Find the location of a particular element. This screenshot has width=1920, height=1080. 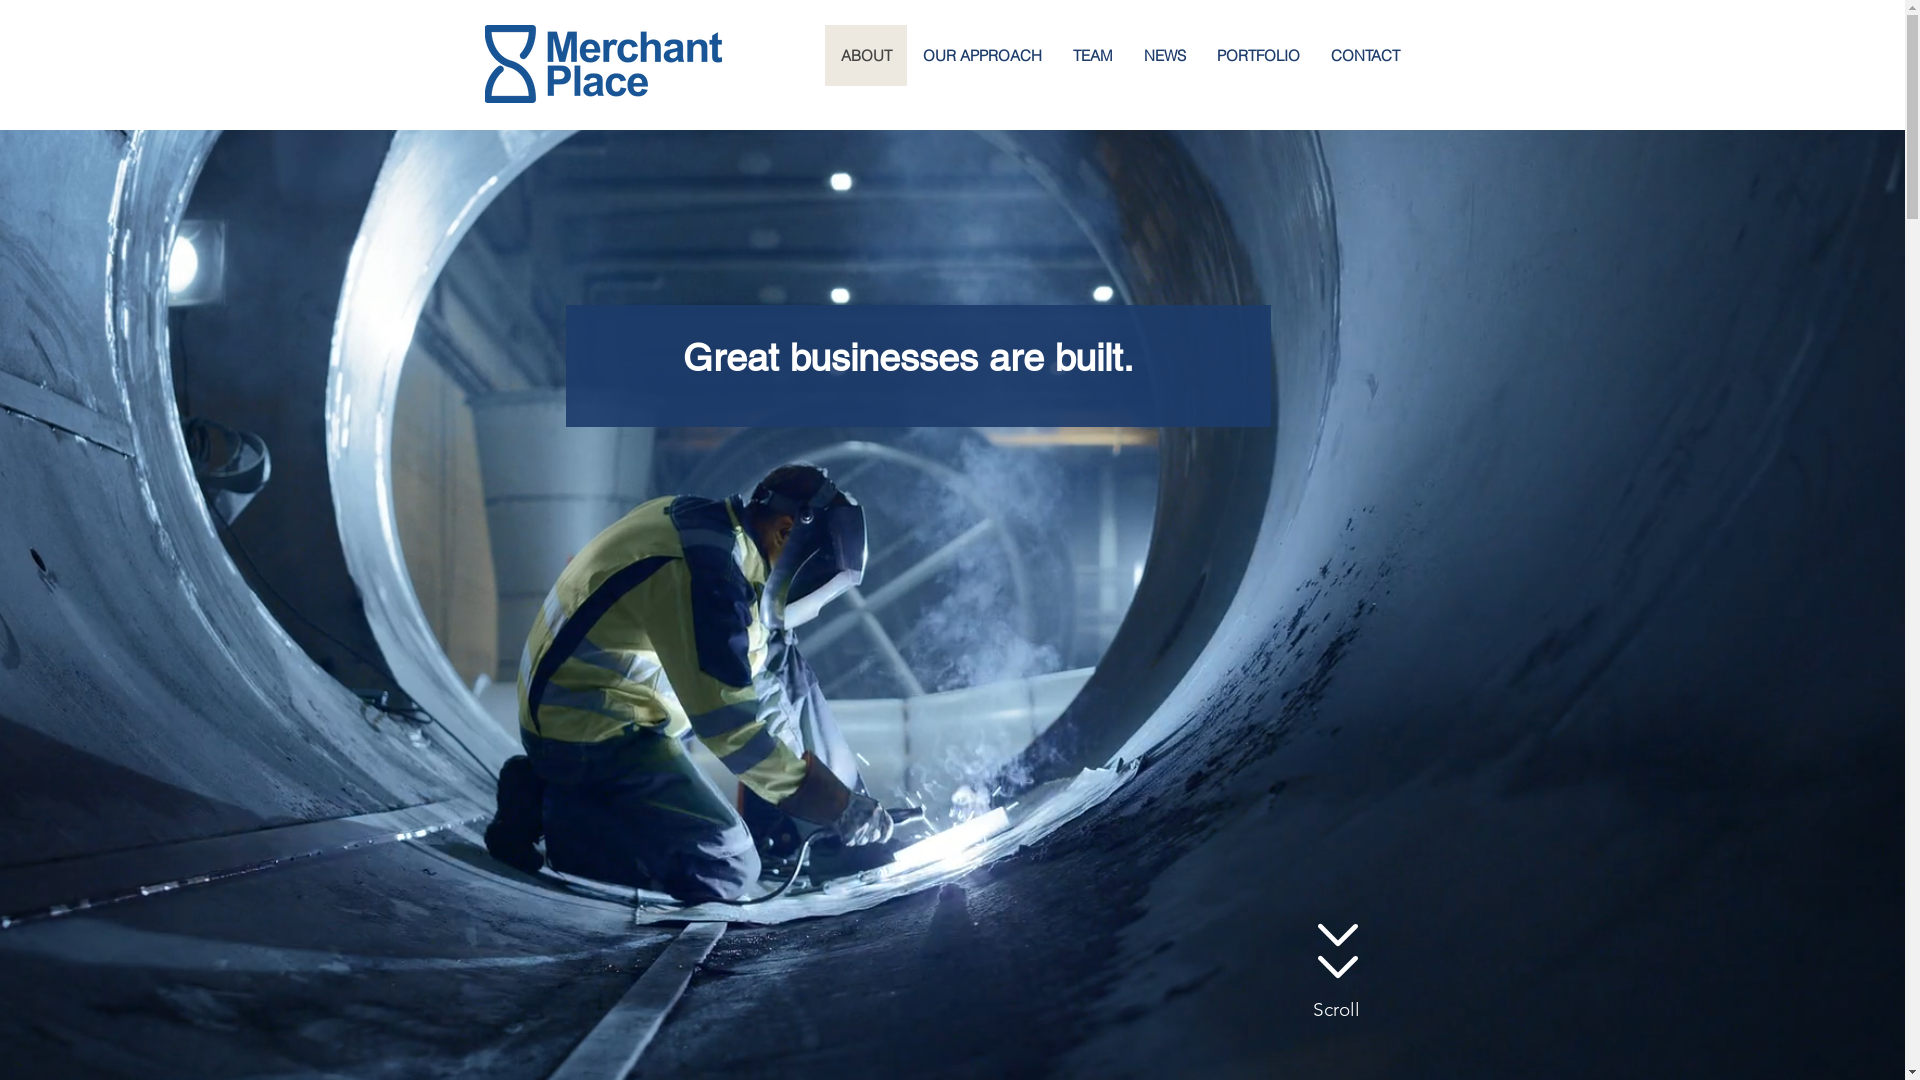

OUR APPROACH is located at coordinates (981, 56).